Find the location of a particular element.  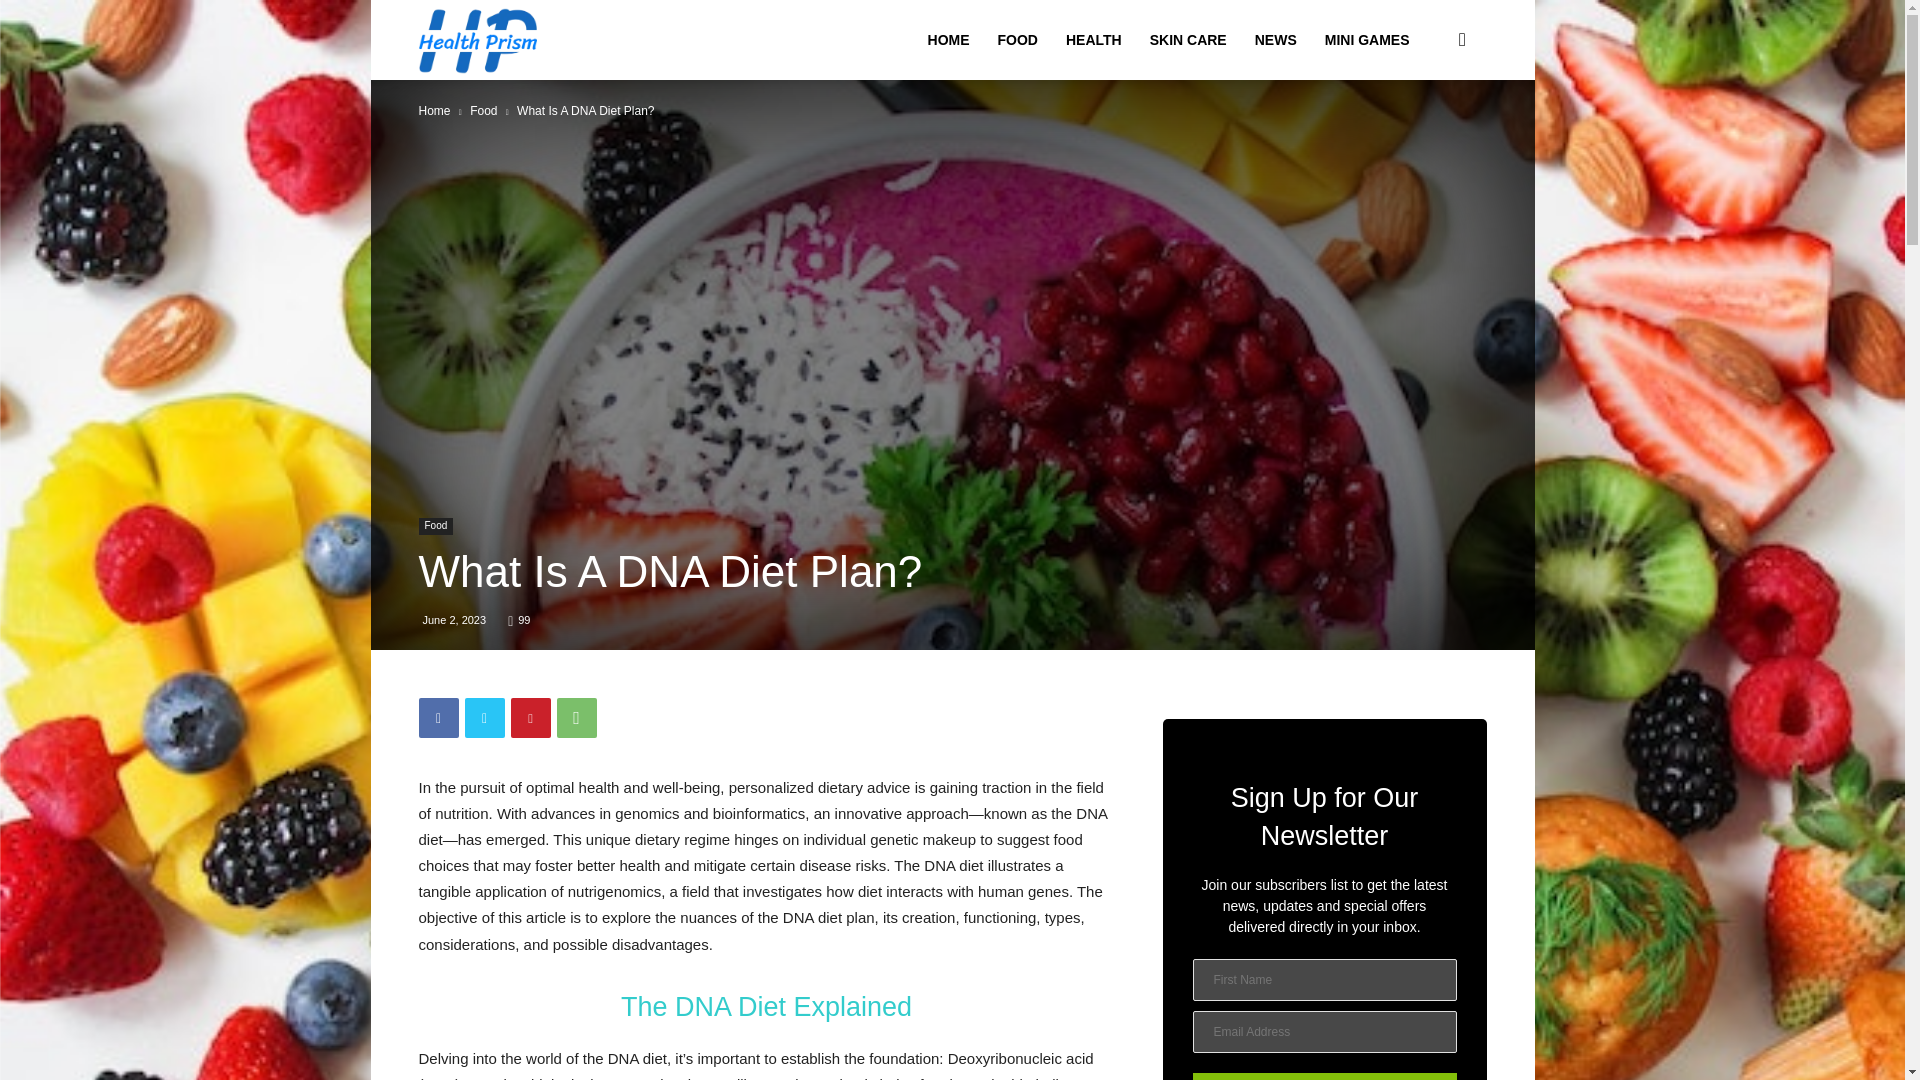

Twitter is located at coordinates (484, 717).